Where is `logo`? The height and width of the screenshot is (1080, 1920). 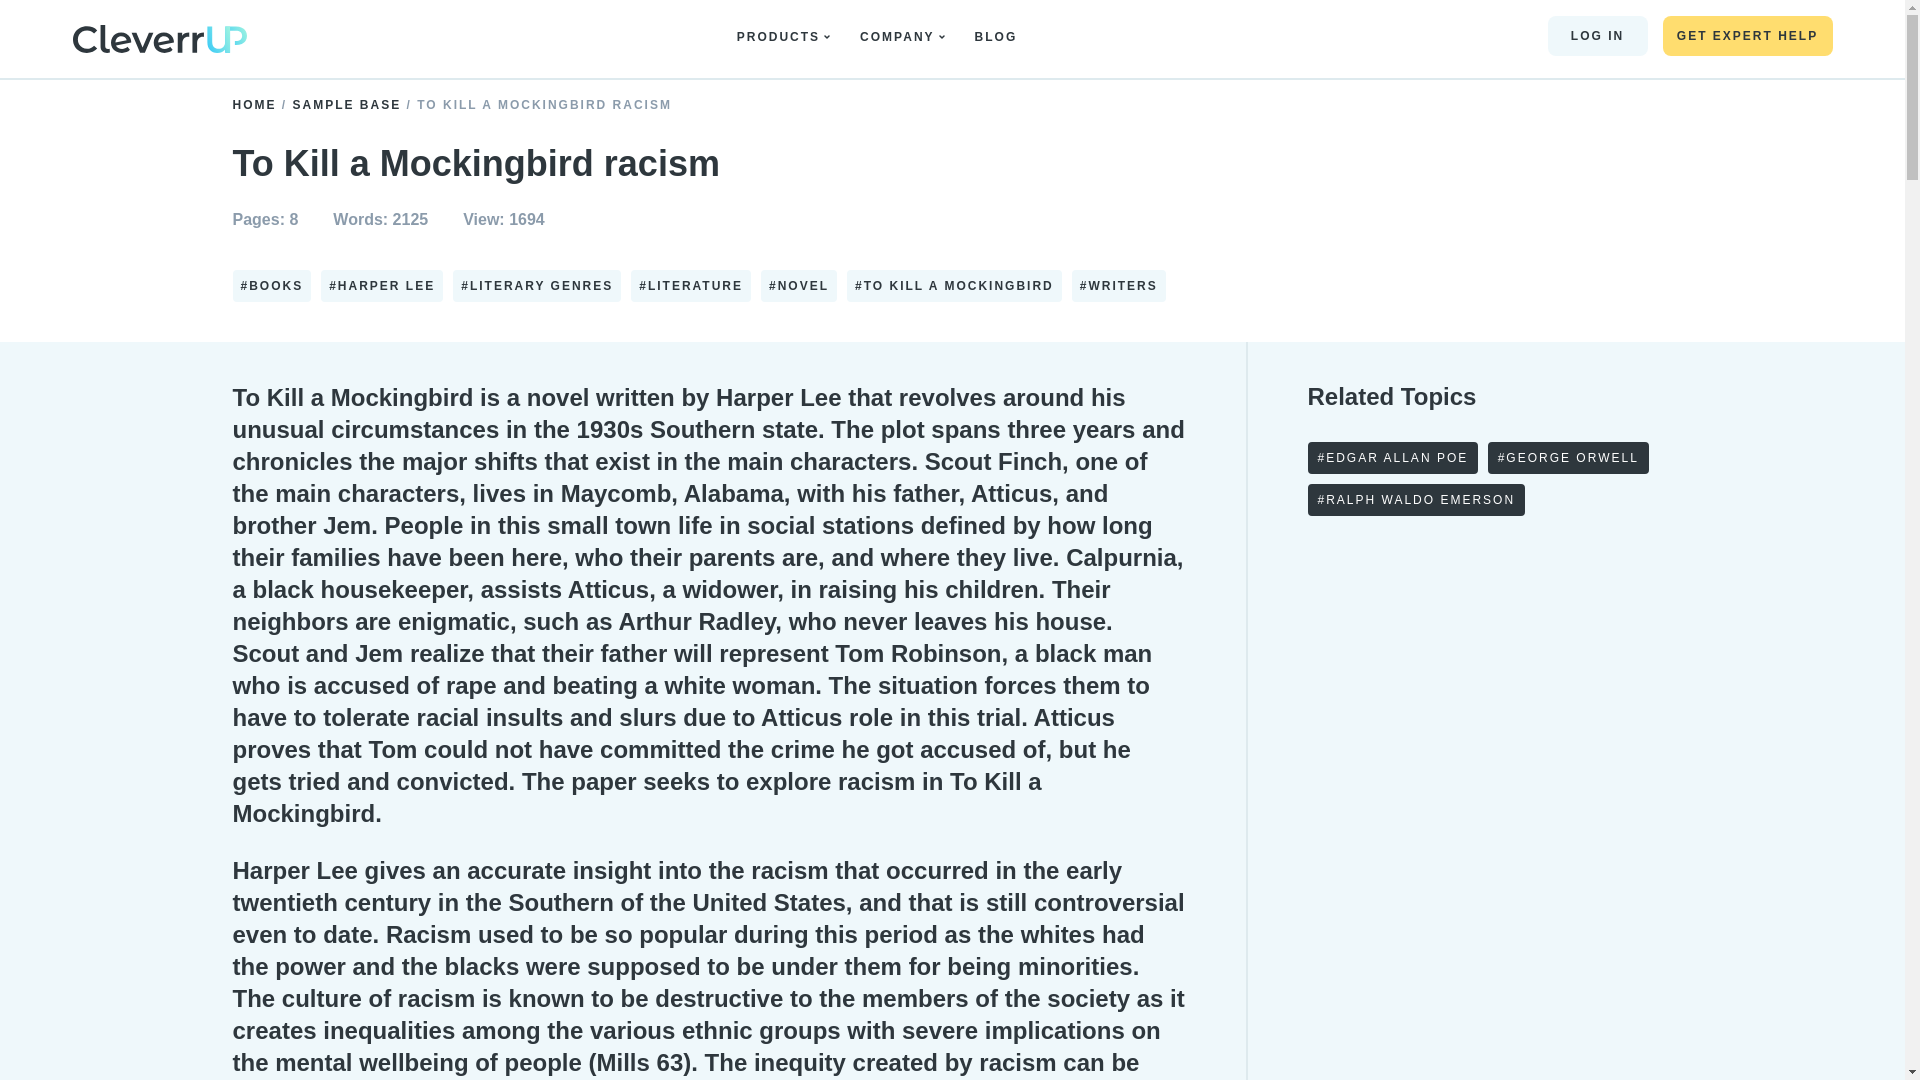 logo is located at coordinates (158, 38).